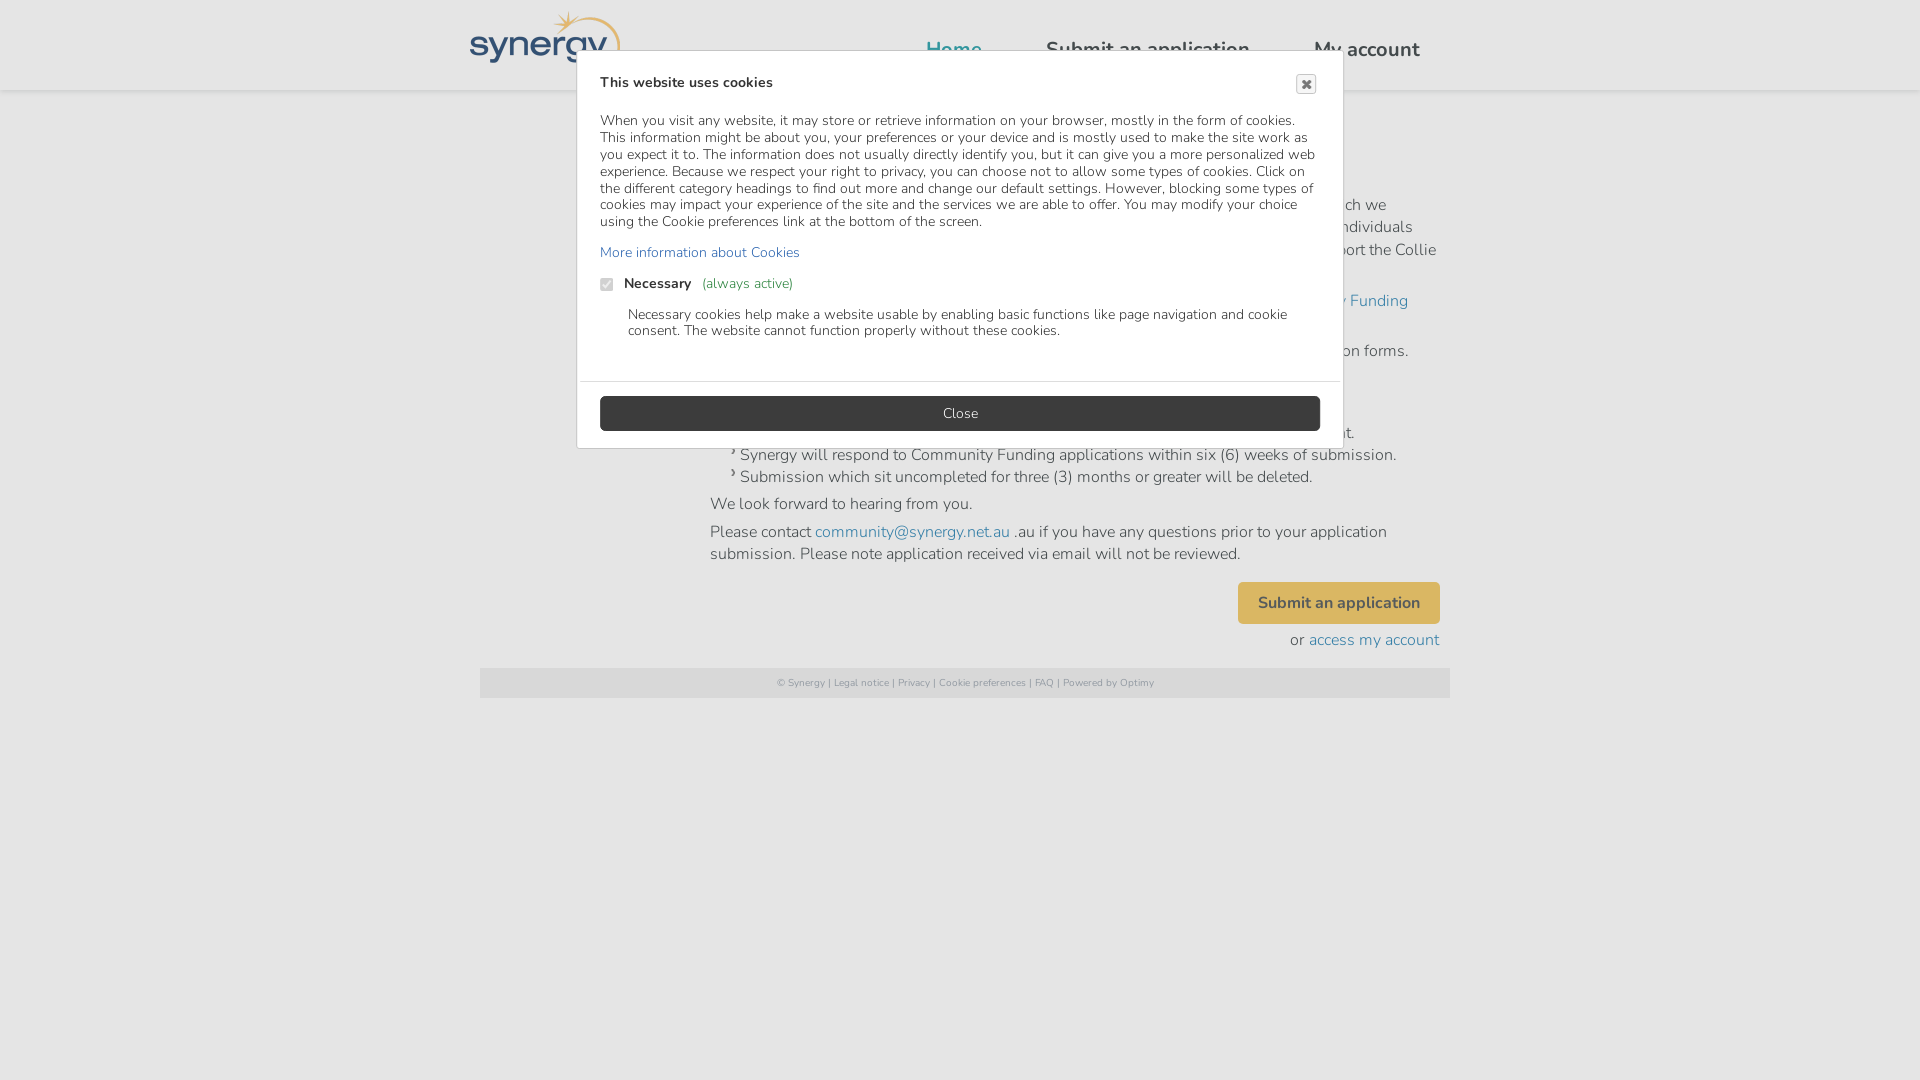  Describe the element at coordinates (1137, 683) in the screenshot. I see `Optimy` at that location.